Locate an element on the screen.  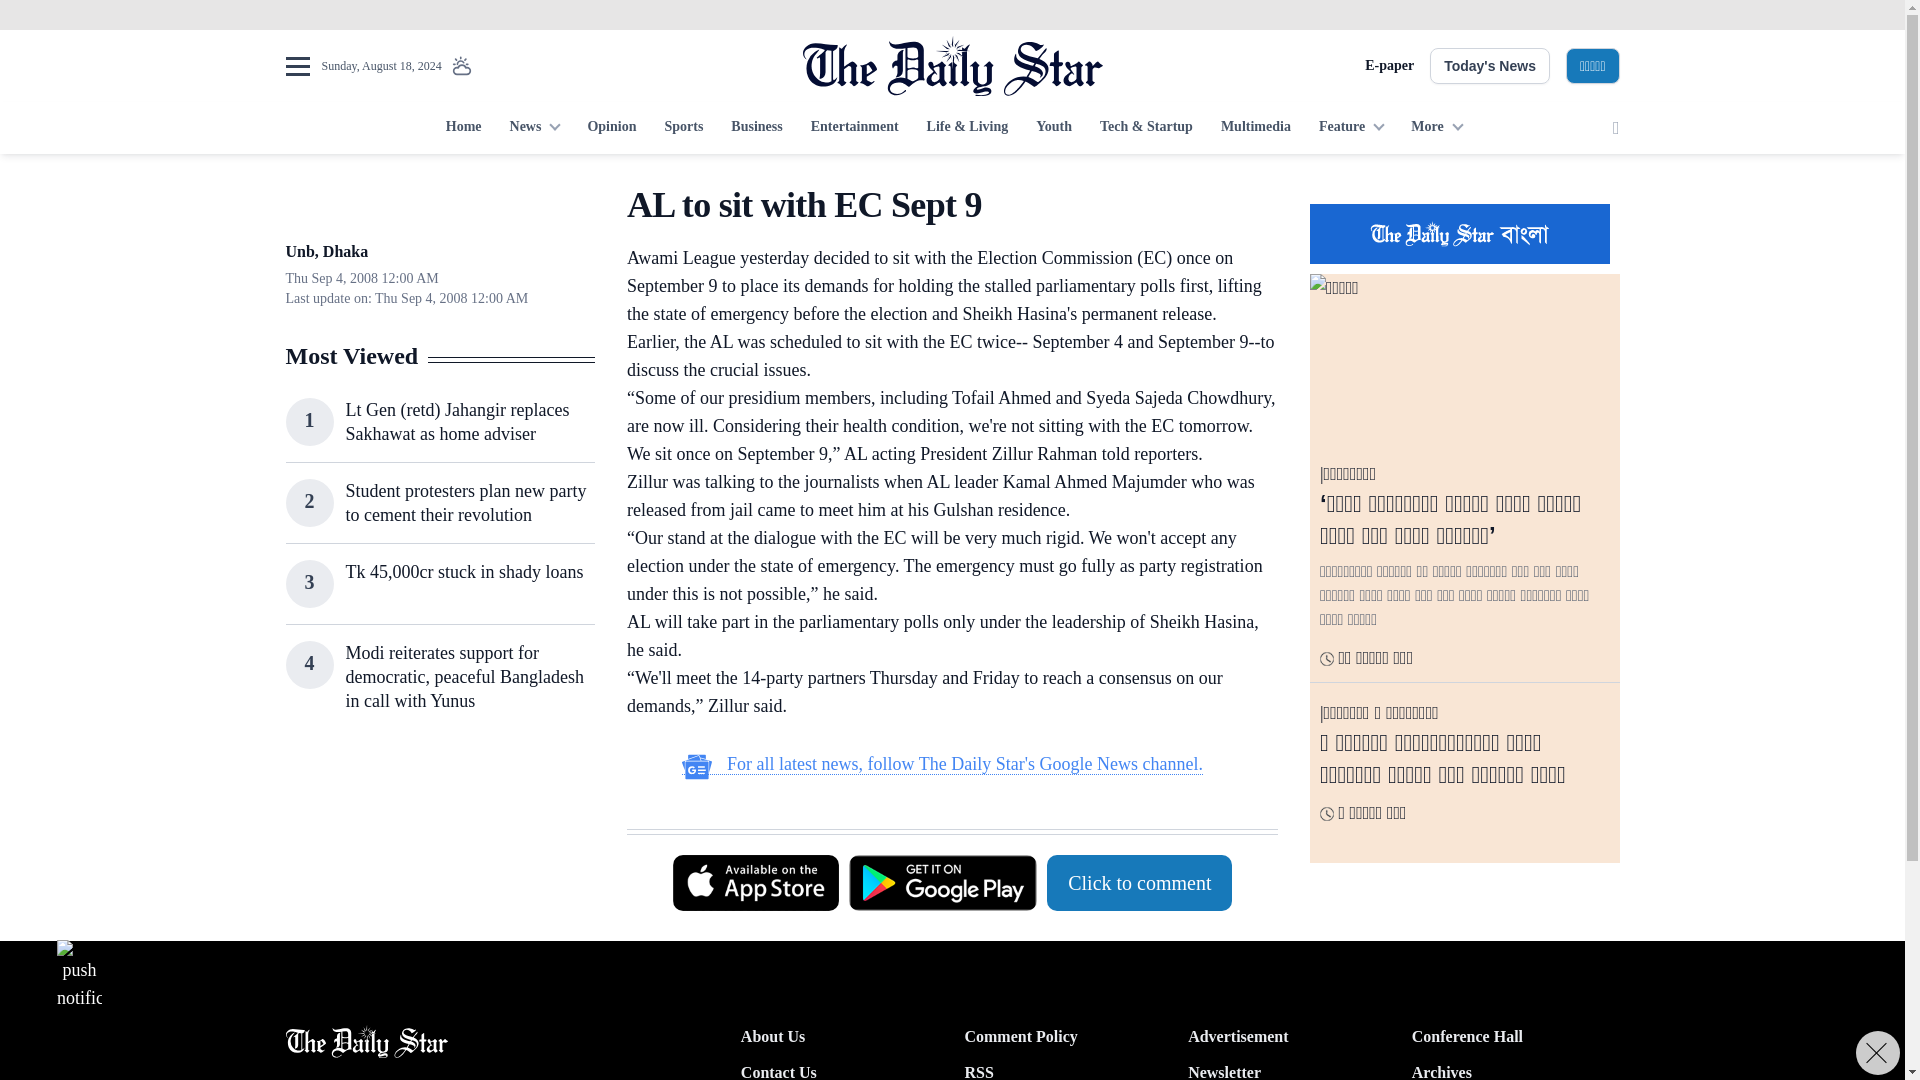
Home is located at coordinates (463, 128).